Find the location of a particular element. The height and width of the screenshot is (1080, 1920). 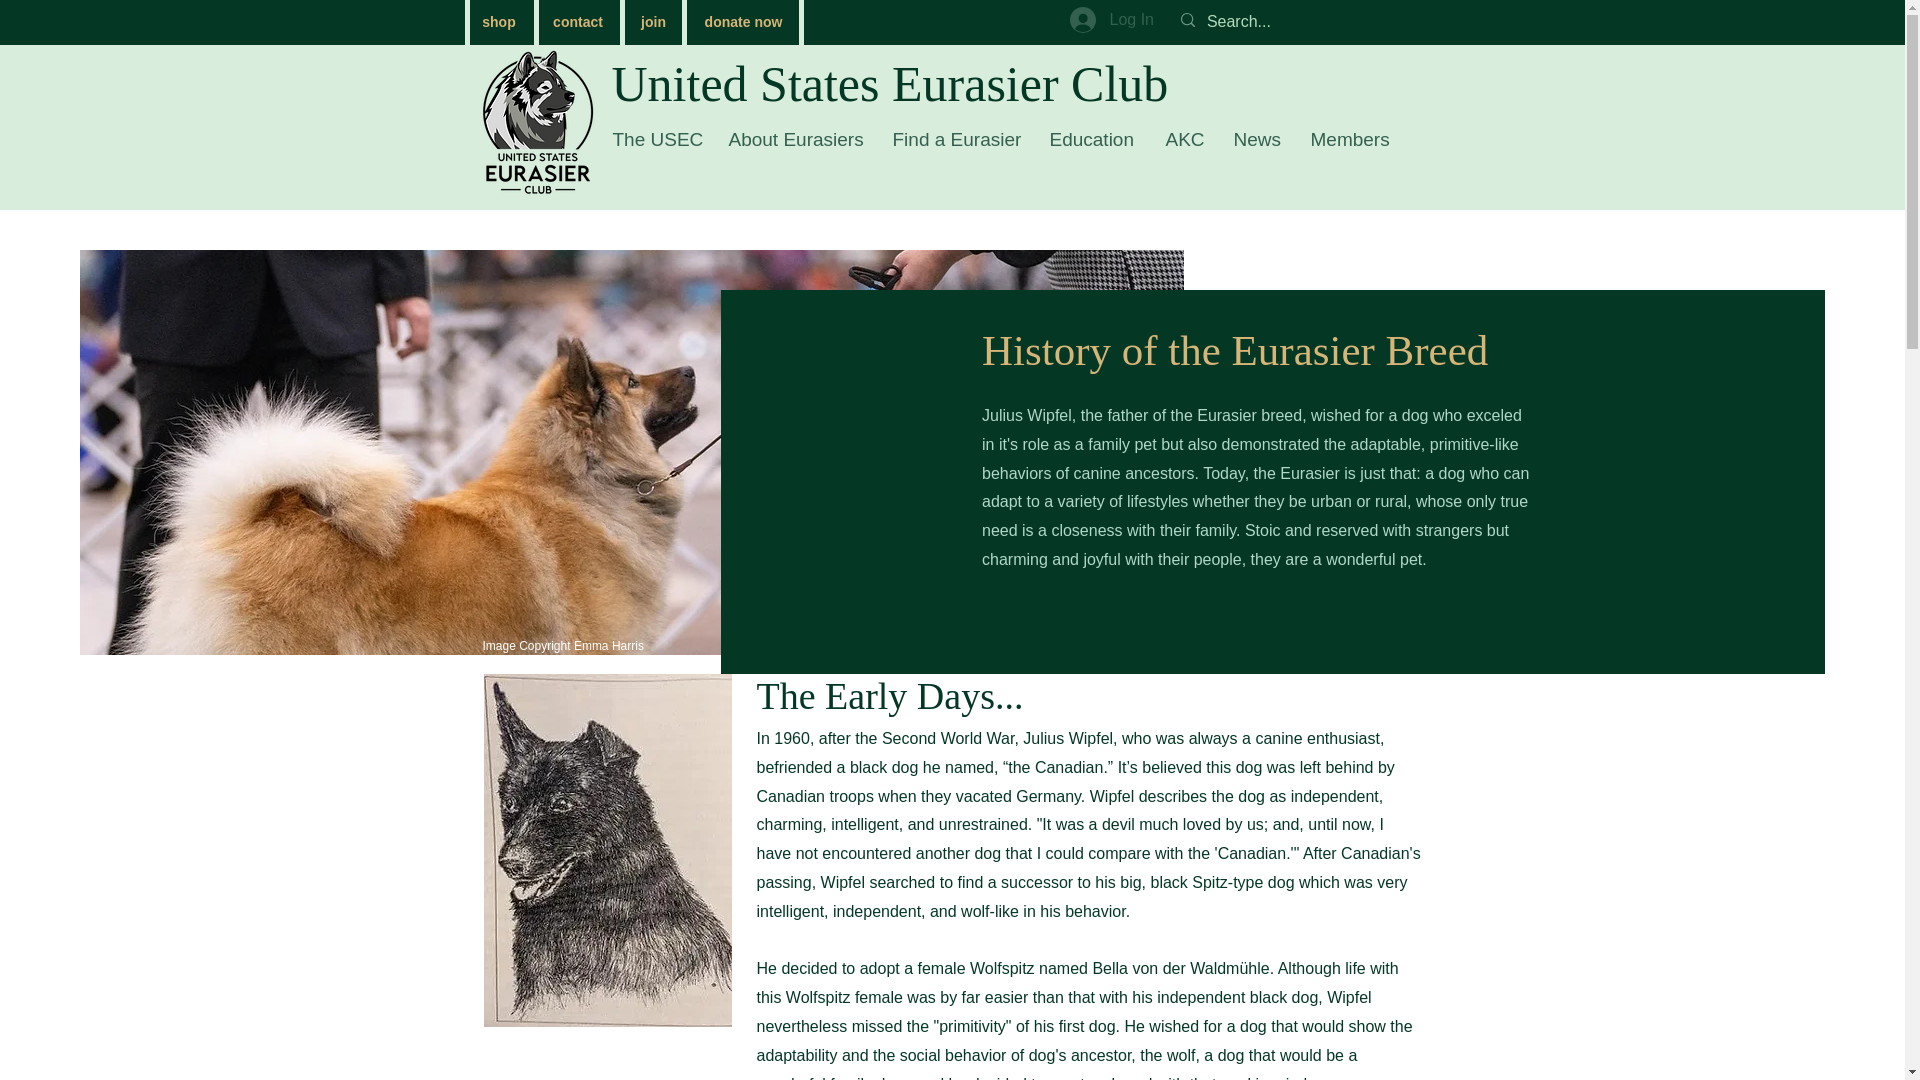

News is located at coordinates (1256, 139).